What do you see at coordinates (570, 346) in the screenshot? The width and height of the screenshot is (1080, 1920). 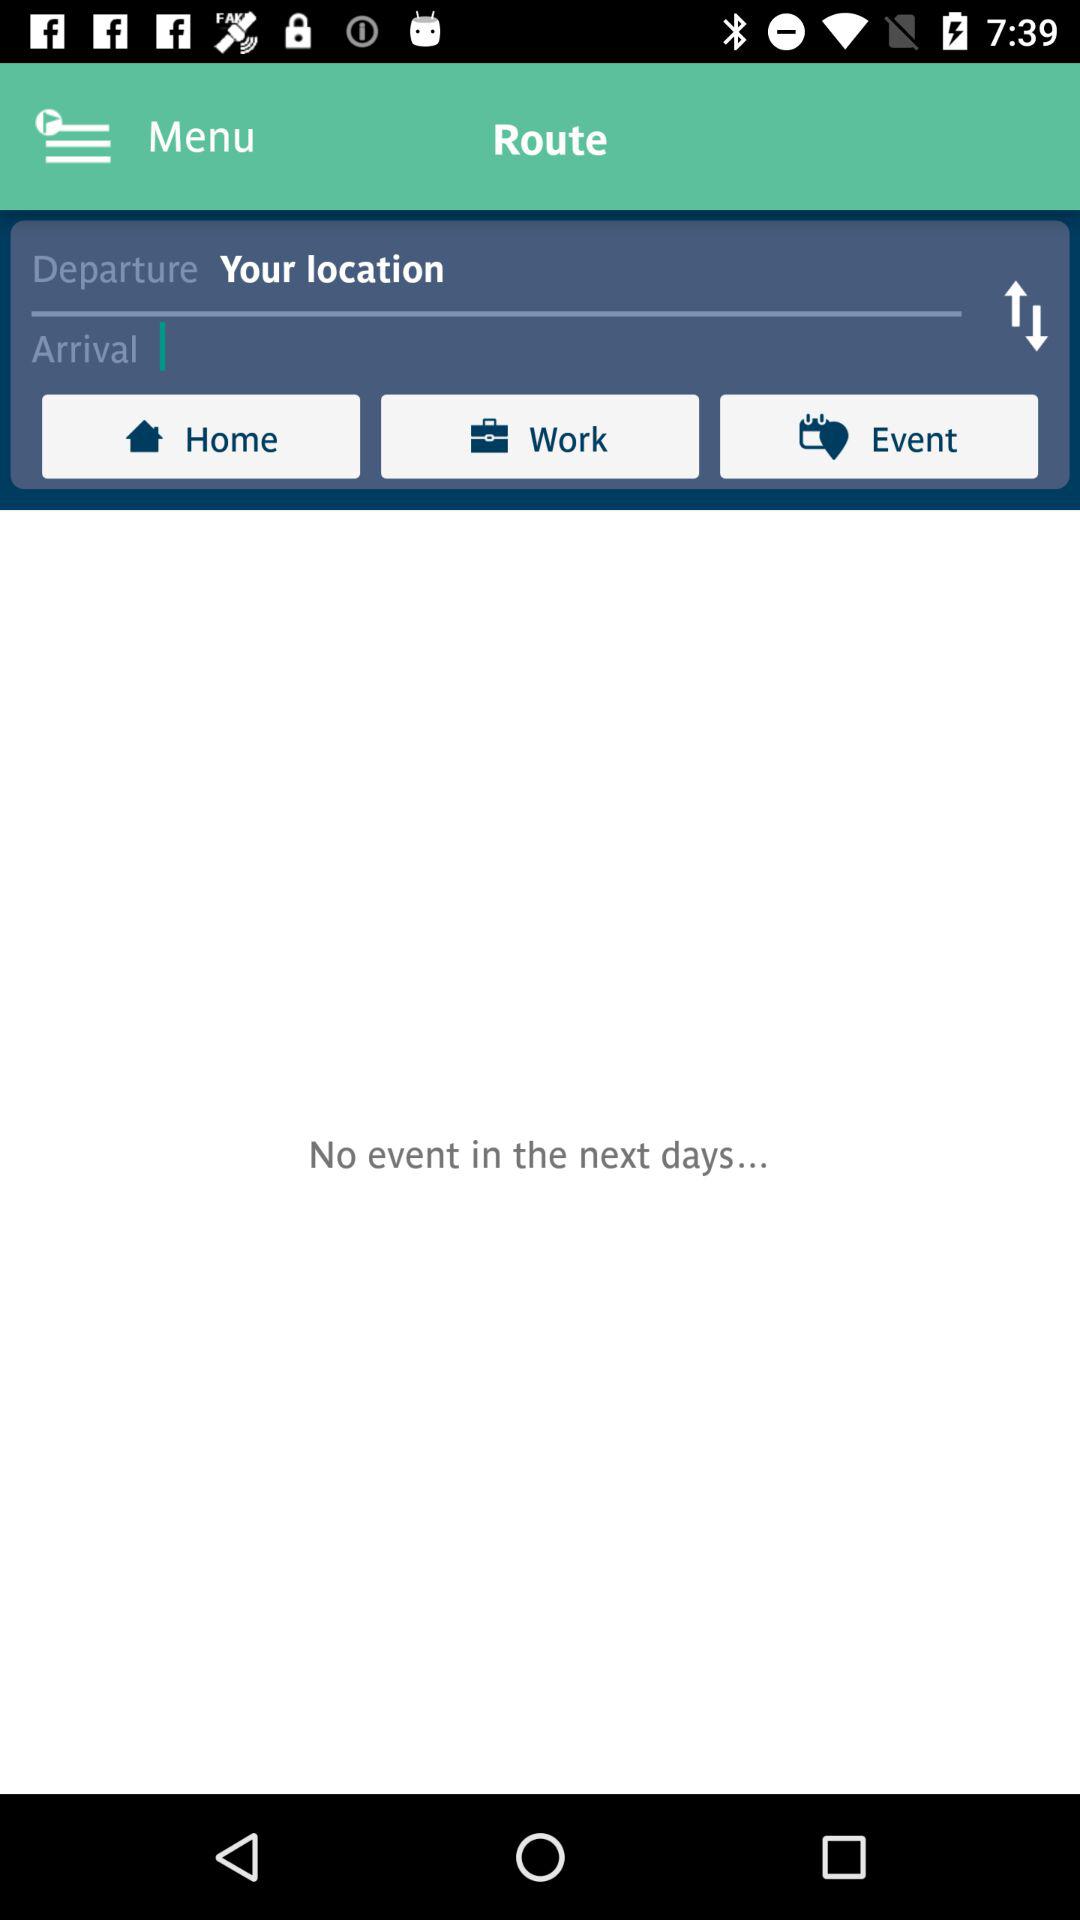 I see `arrival field` at bounding box center [570, 346].